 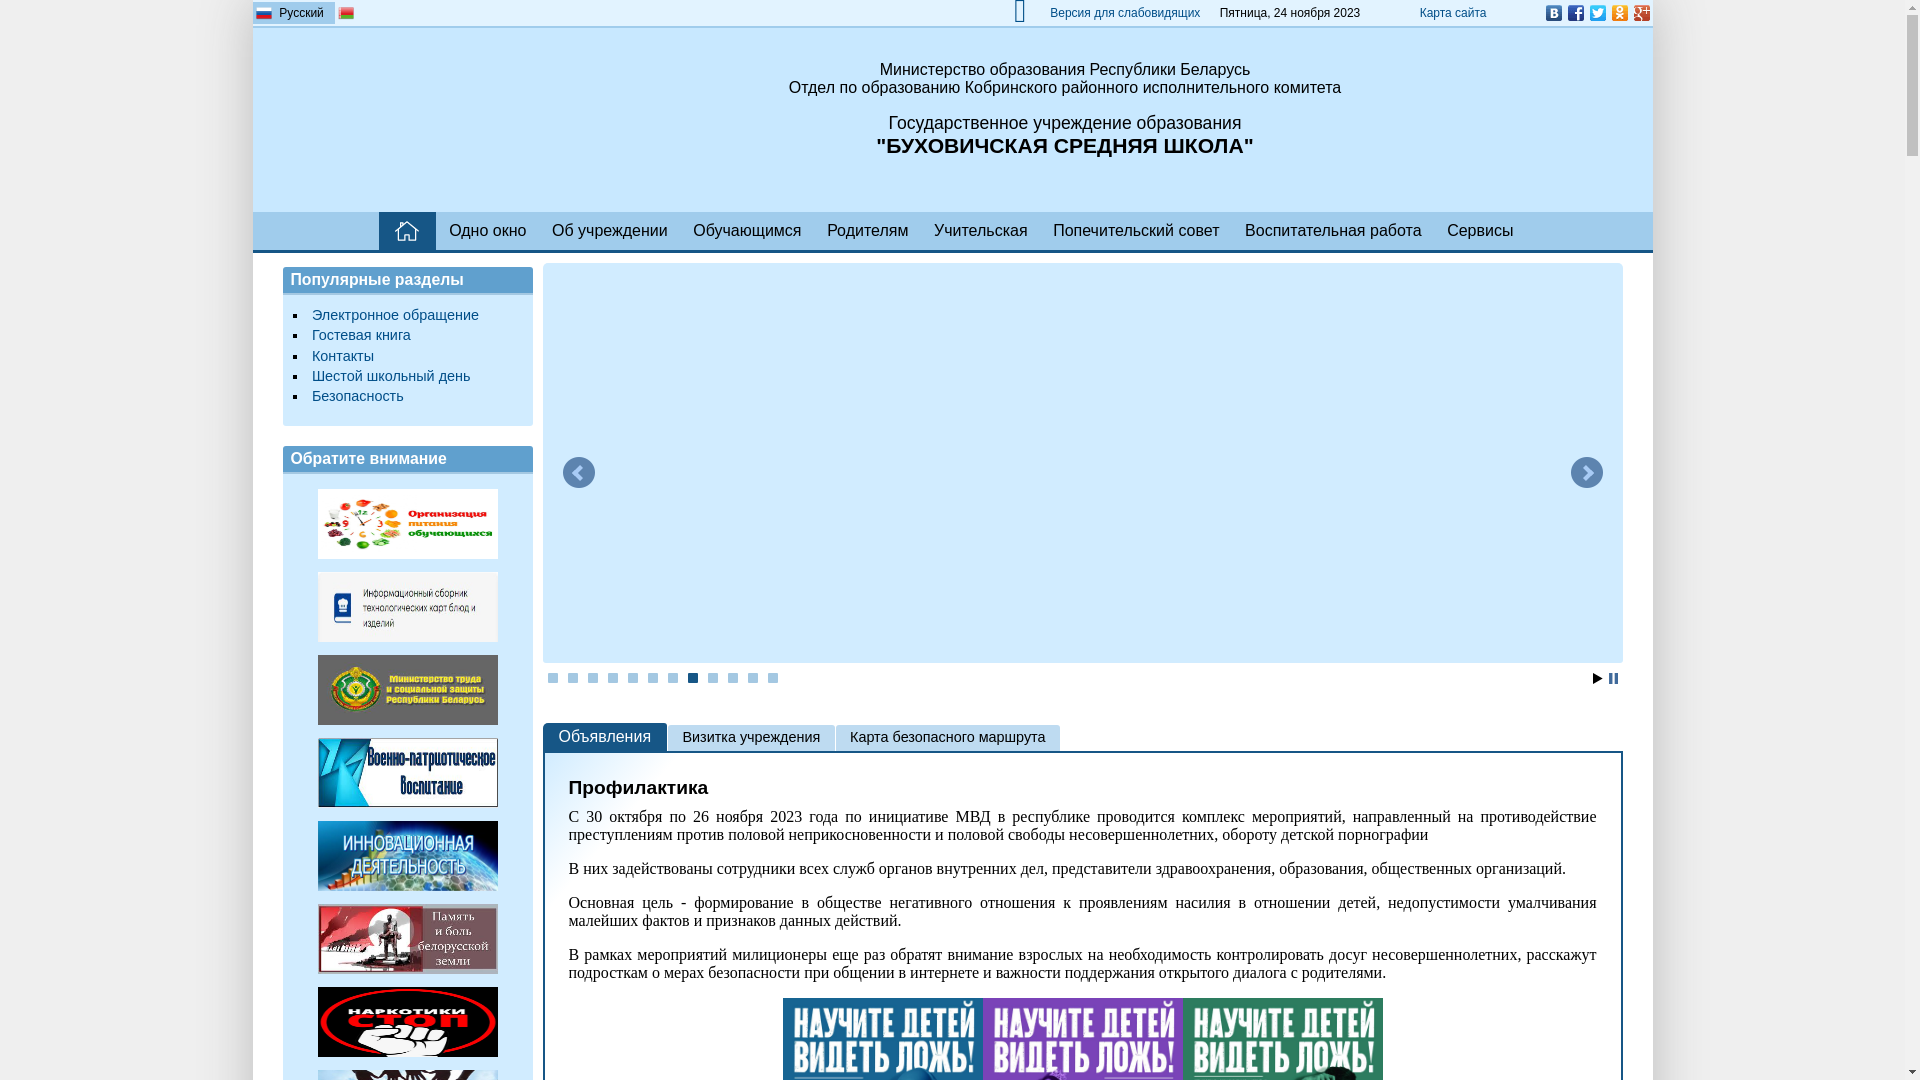 What do you see at coordinates (578, 473) in the screenshot?
I see `Prev` at bounding box center [578, 473].